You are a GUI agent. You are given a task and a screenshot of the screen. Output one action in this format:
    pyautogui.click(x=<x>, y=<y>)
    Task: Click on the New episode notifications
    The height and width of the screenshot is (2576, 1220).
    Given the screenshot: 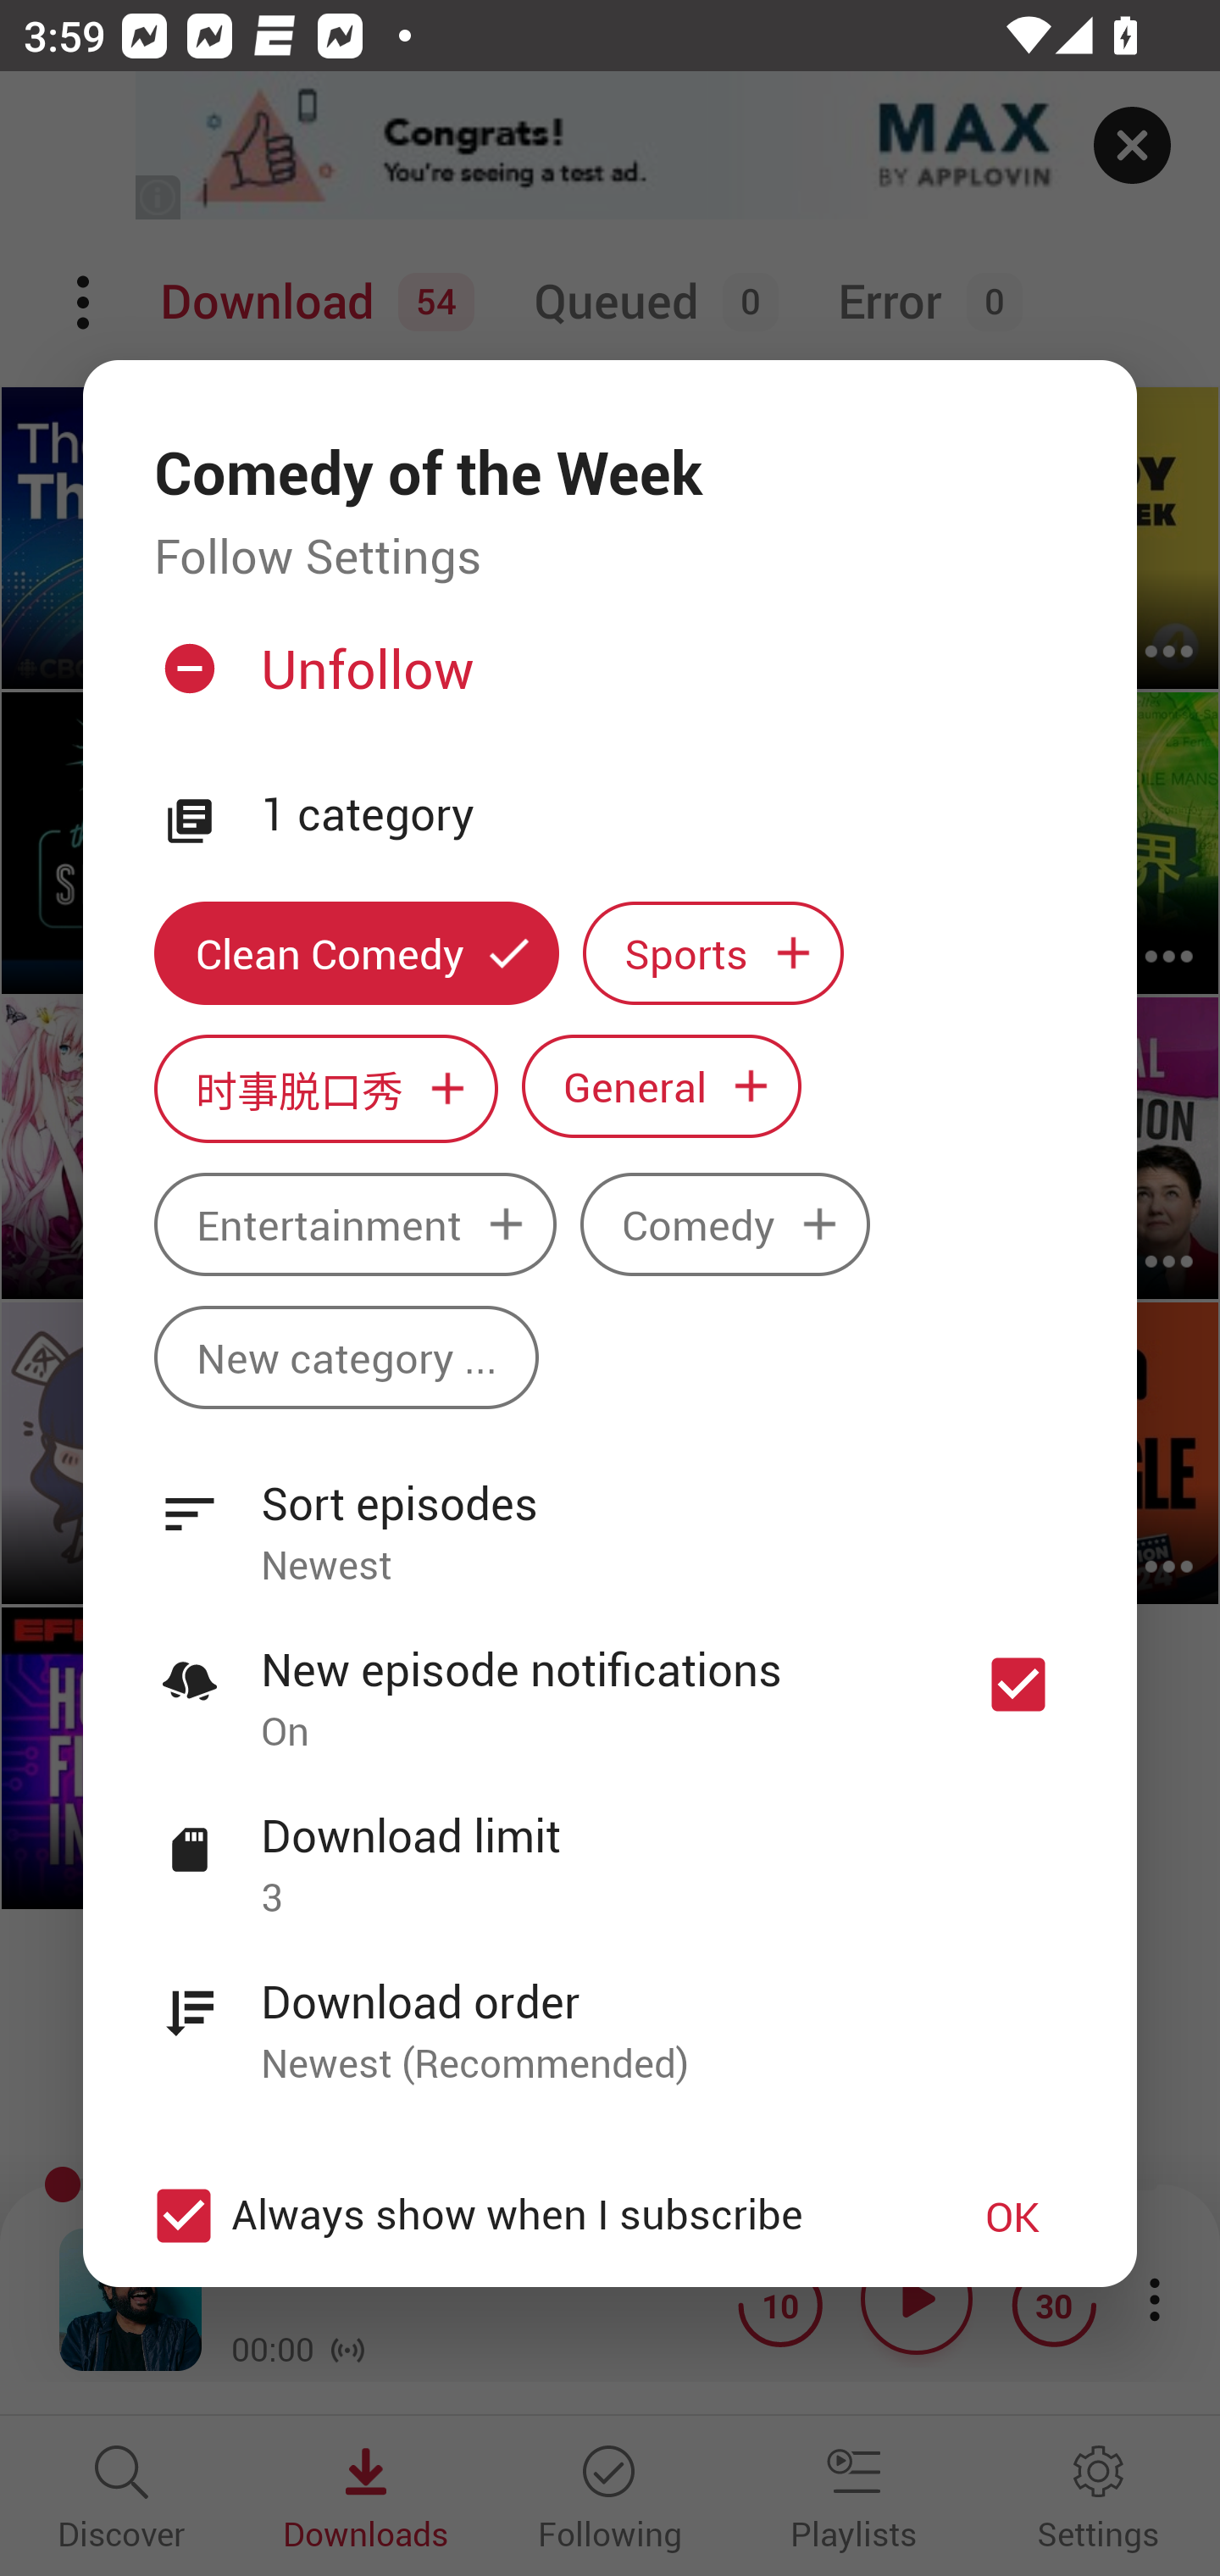 What is the action you would take?
    pyautogui.click(x=1018, y=1685)
    